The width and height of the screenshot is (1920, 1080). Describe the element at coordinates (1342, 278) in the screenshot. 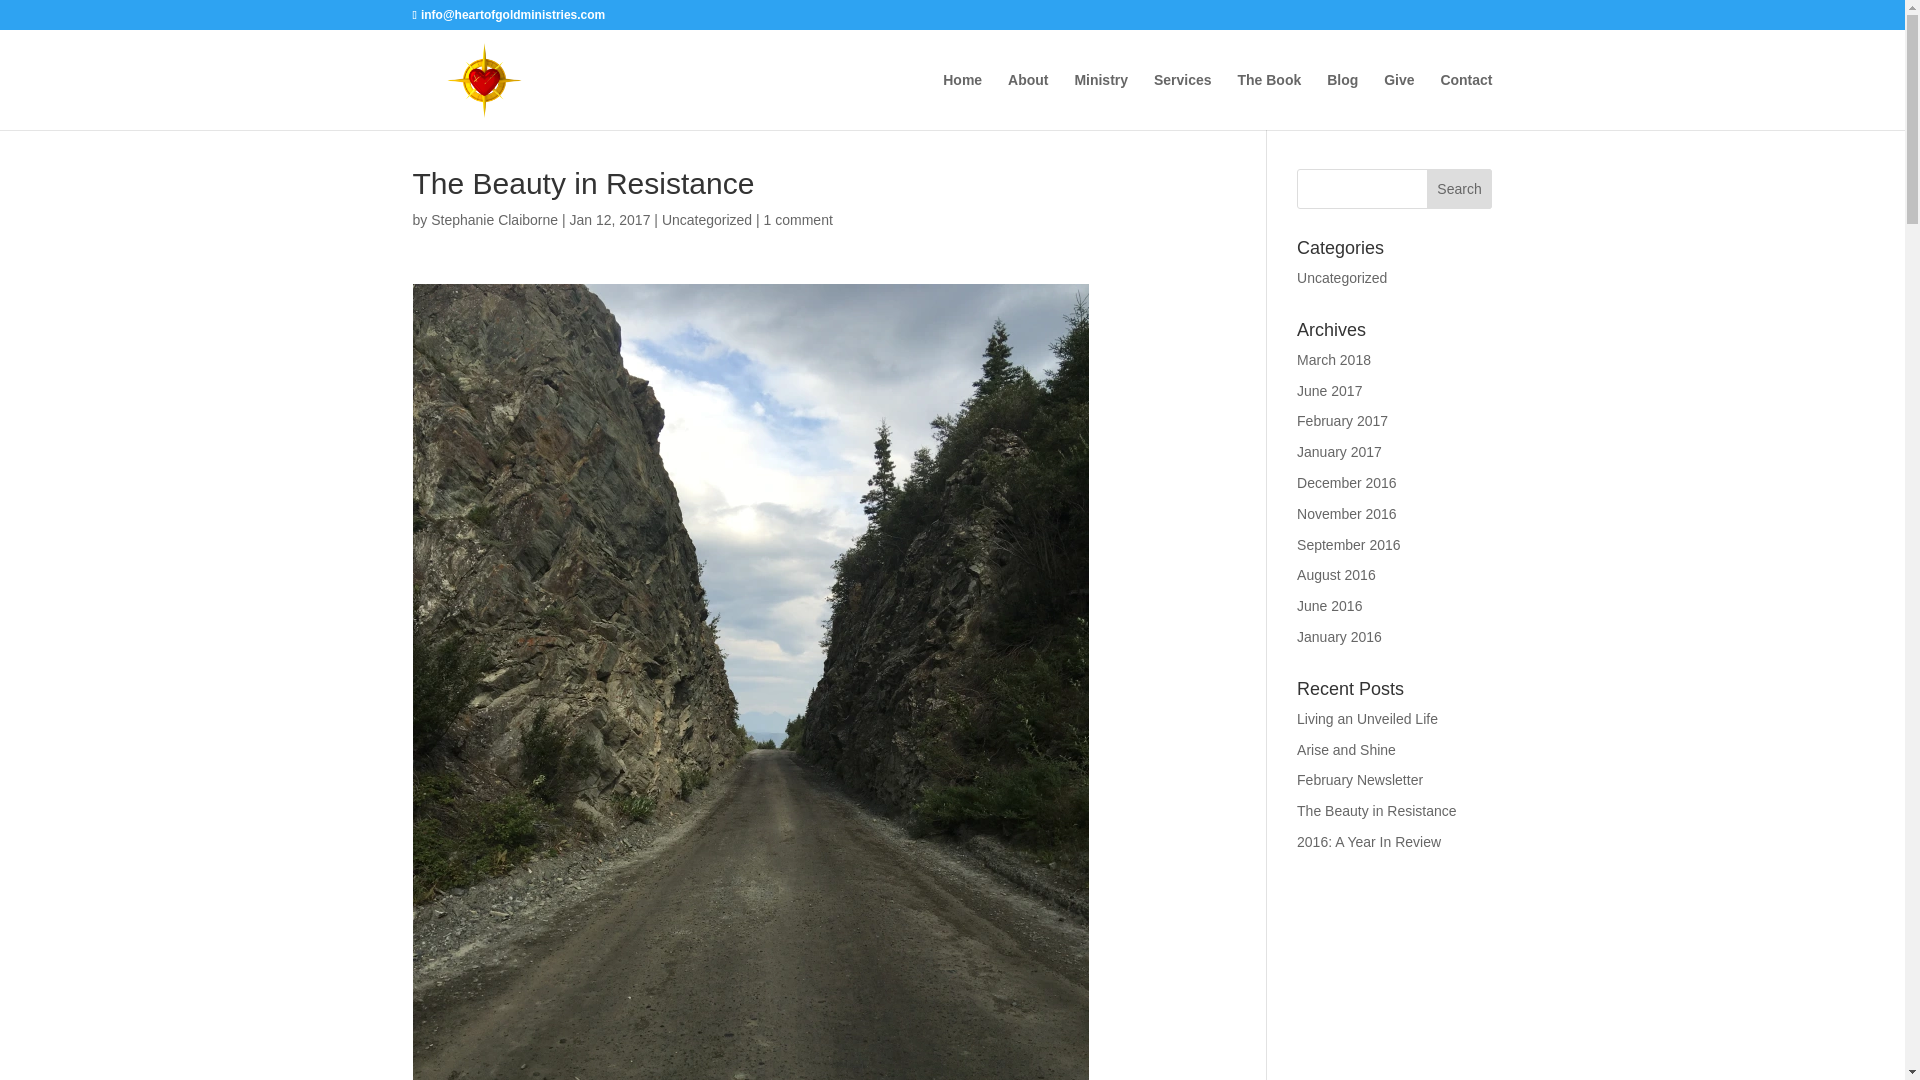

I see `Uncategorized` at that location.